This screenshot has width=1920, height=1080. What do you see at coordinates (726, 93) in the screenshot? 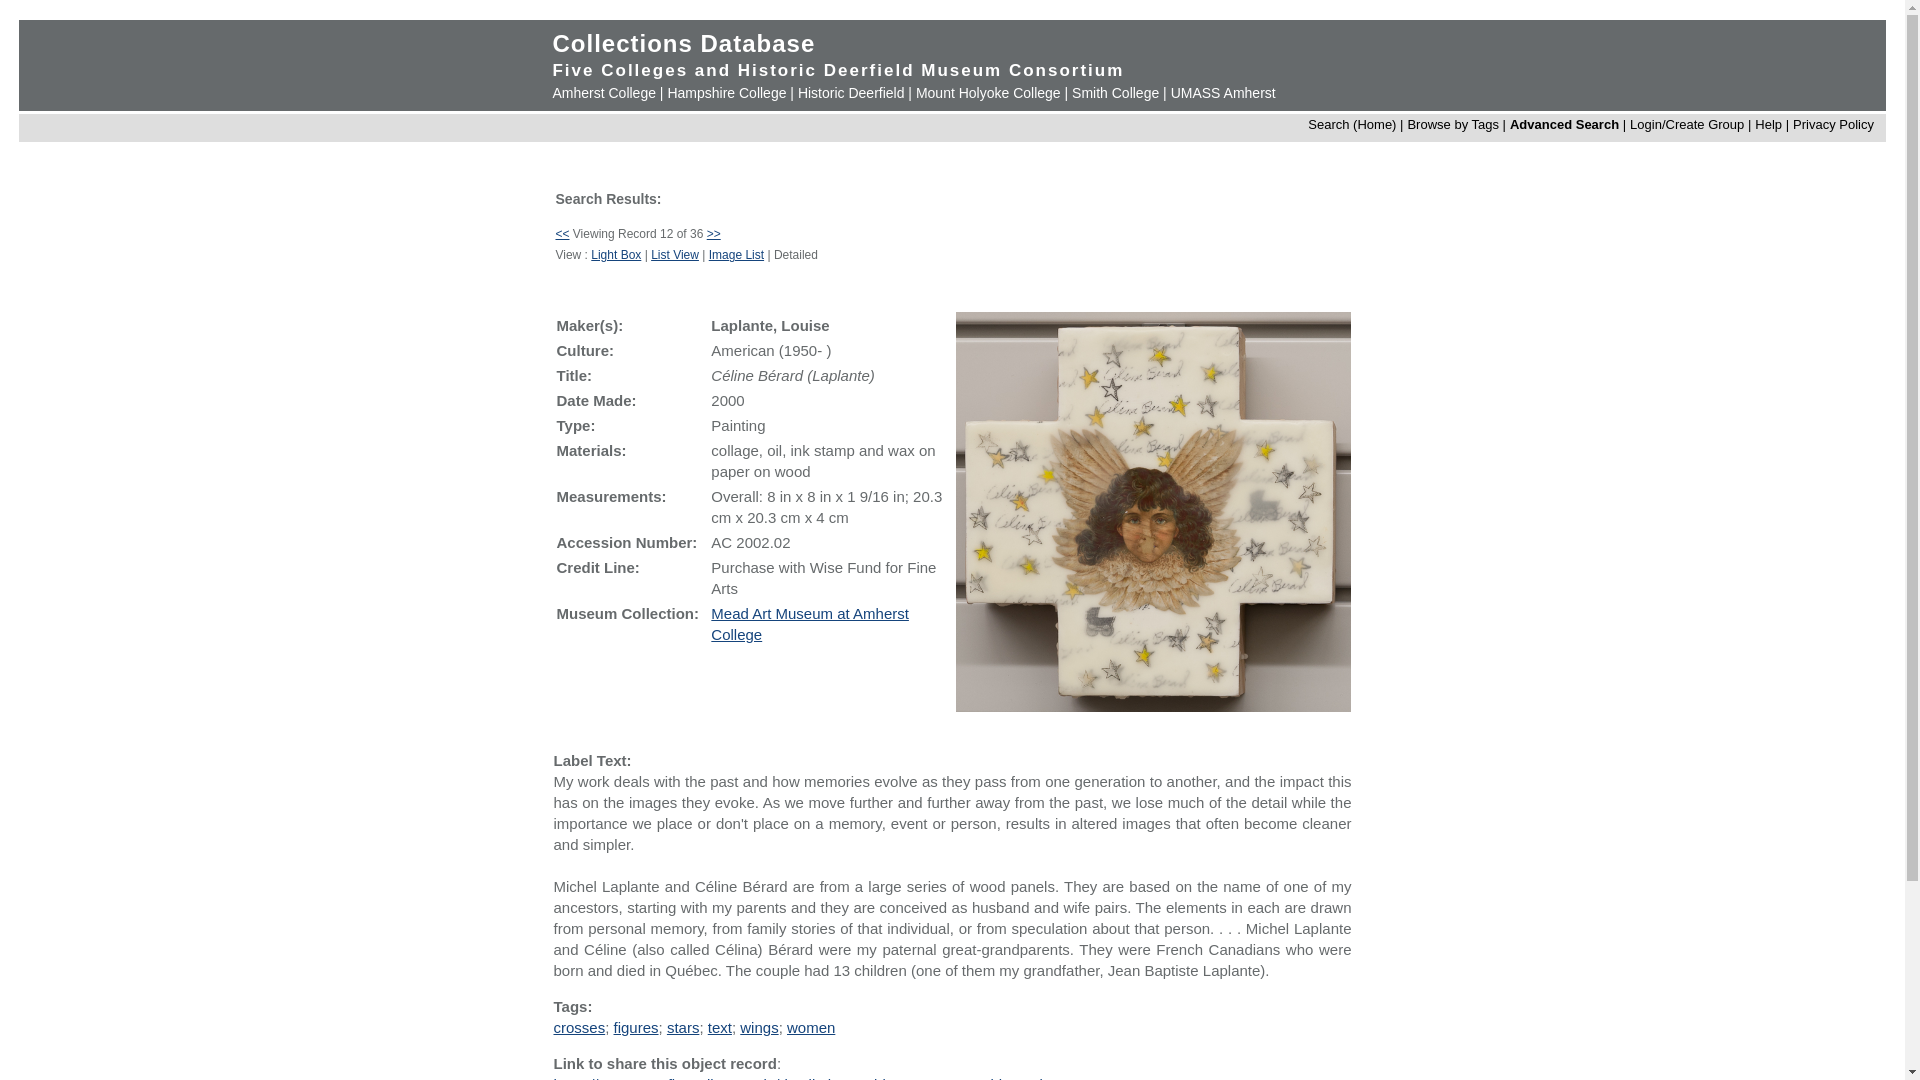
I see `Hampshire College` at bounding box center [726, 93].